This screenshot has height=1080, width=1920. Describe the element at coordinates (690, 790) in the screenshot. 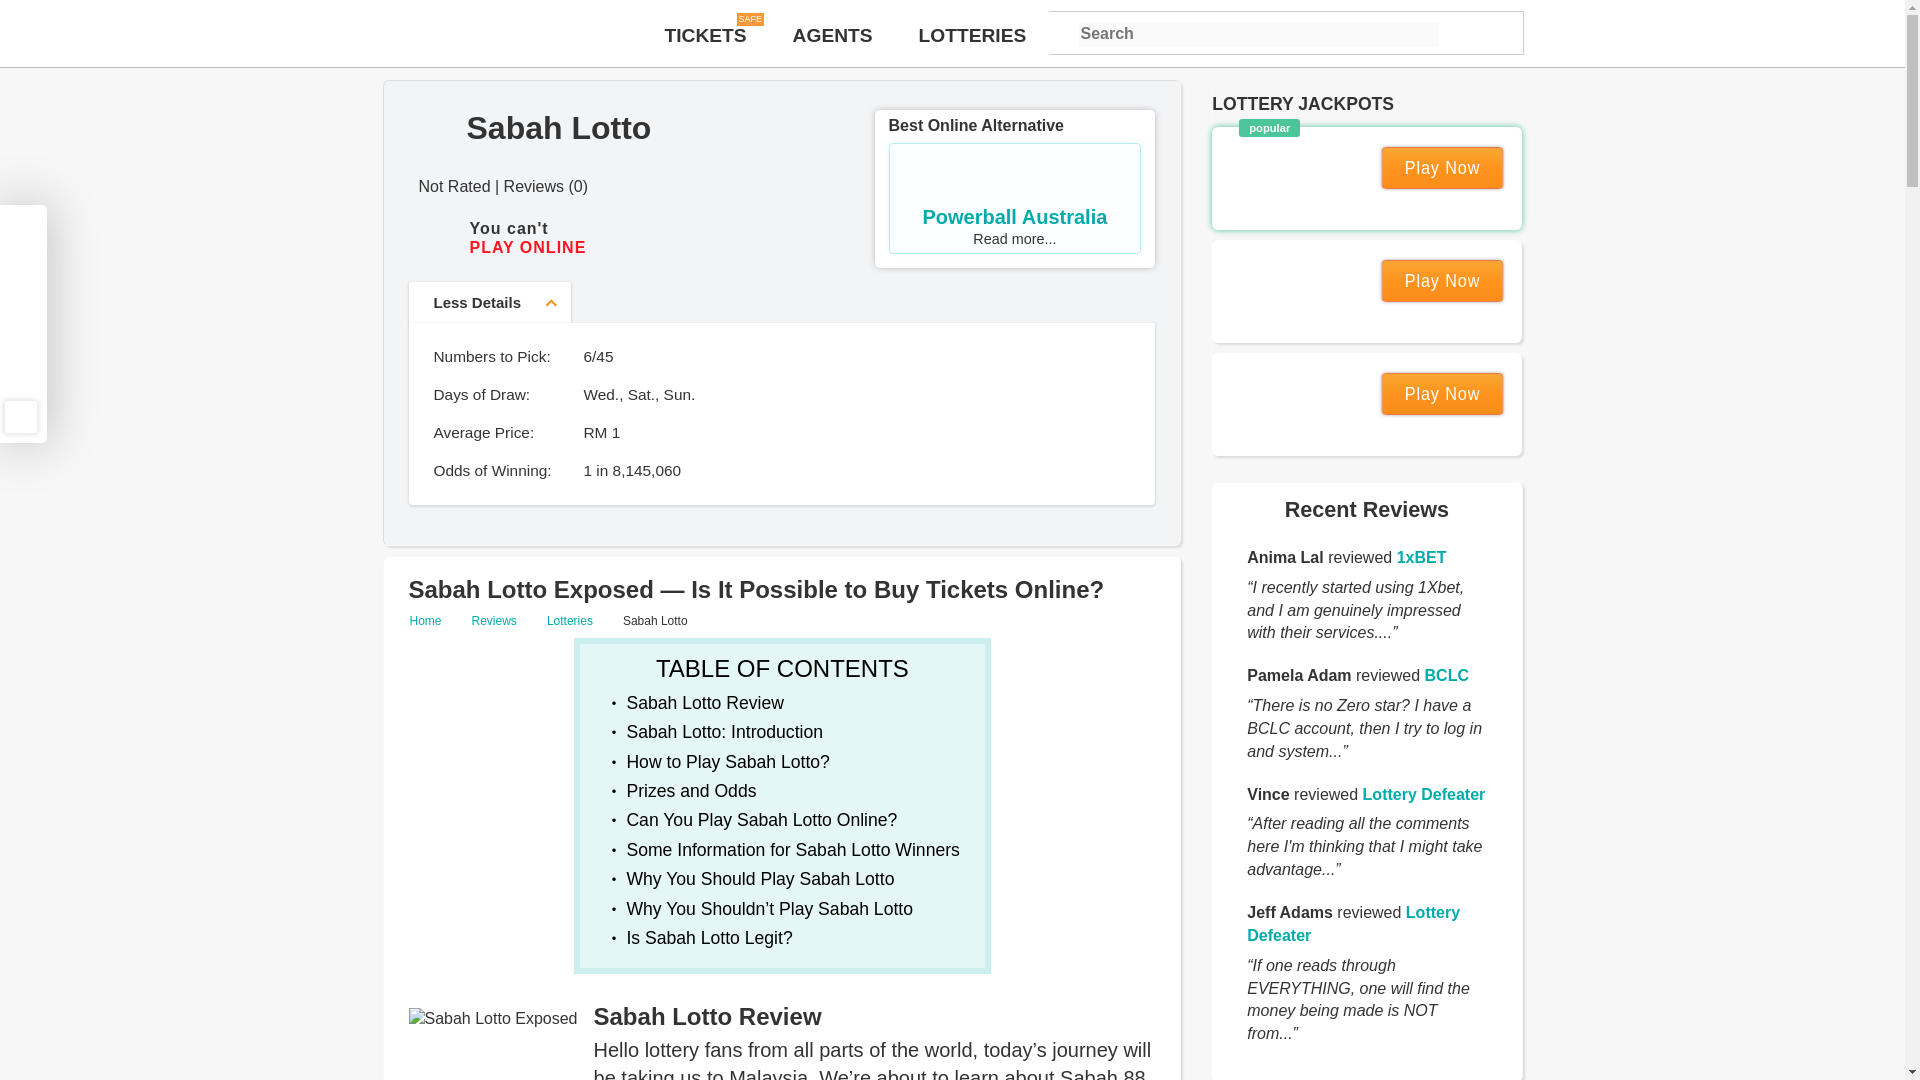

I see `Prizes and Odds` at that location.